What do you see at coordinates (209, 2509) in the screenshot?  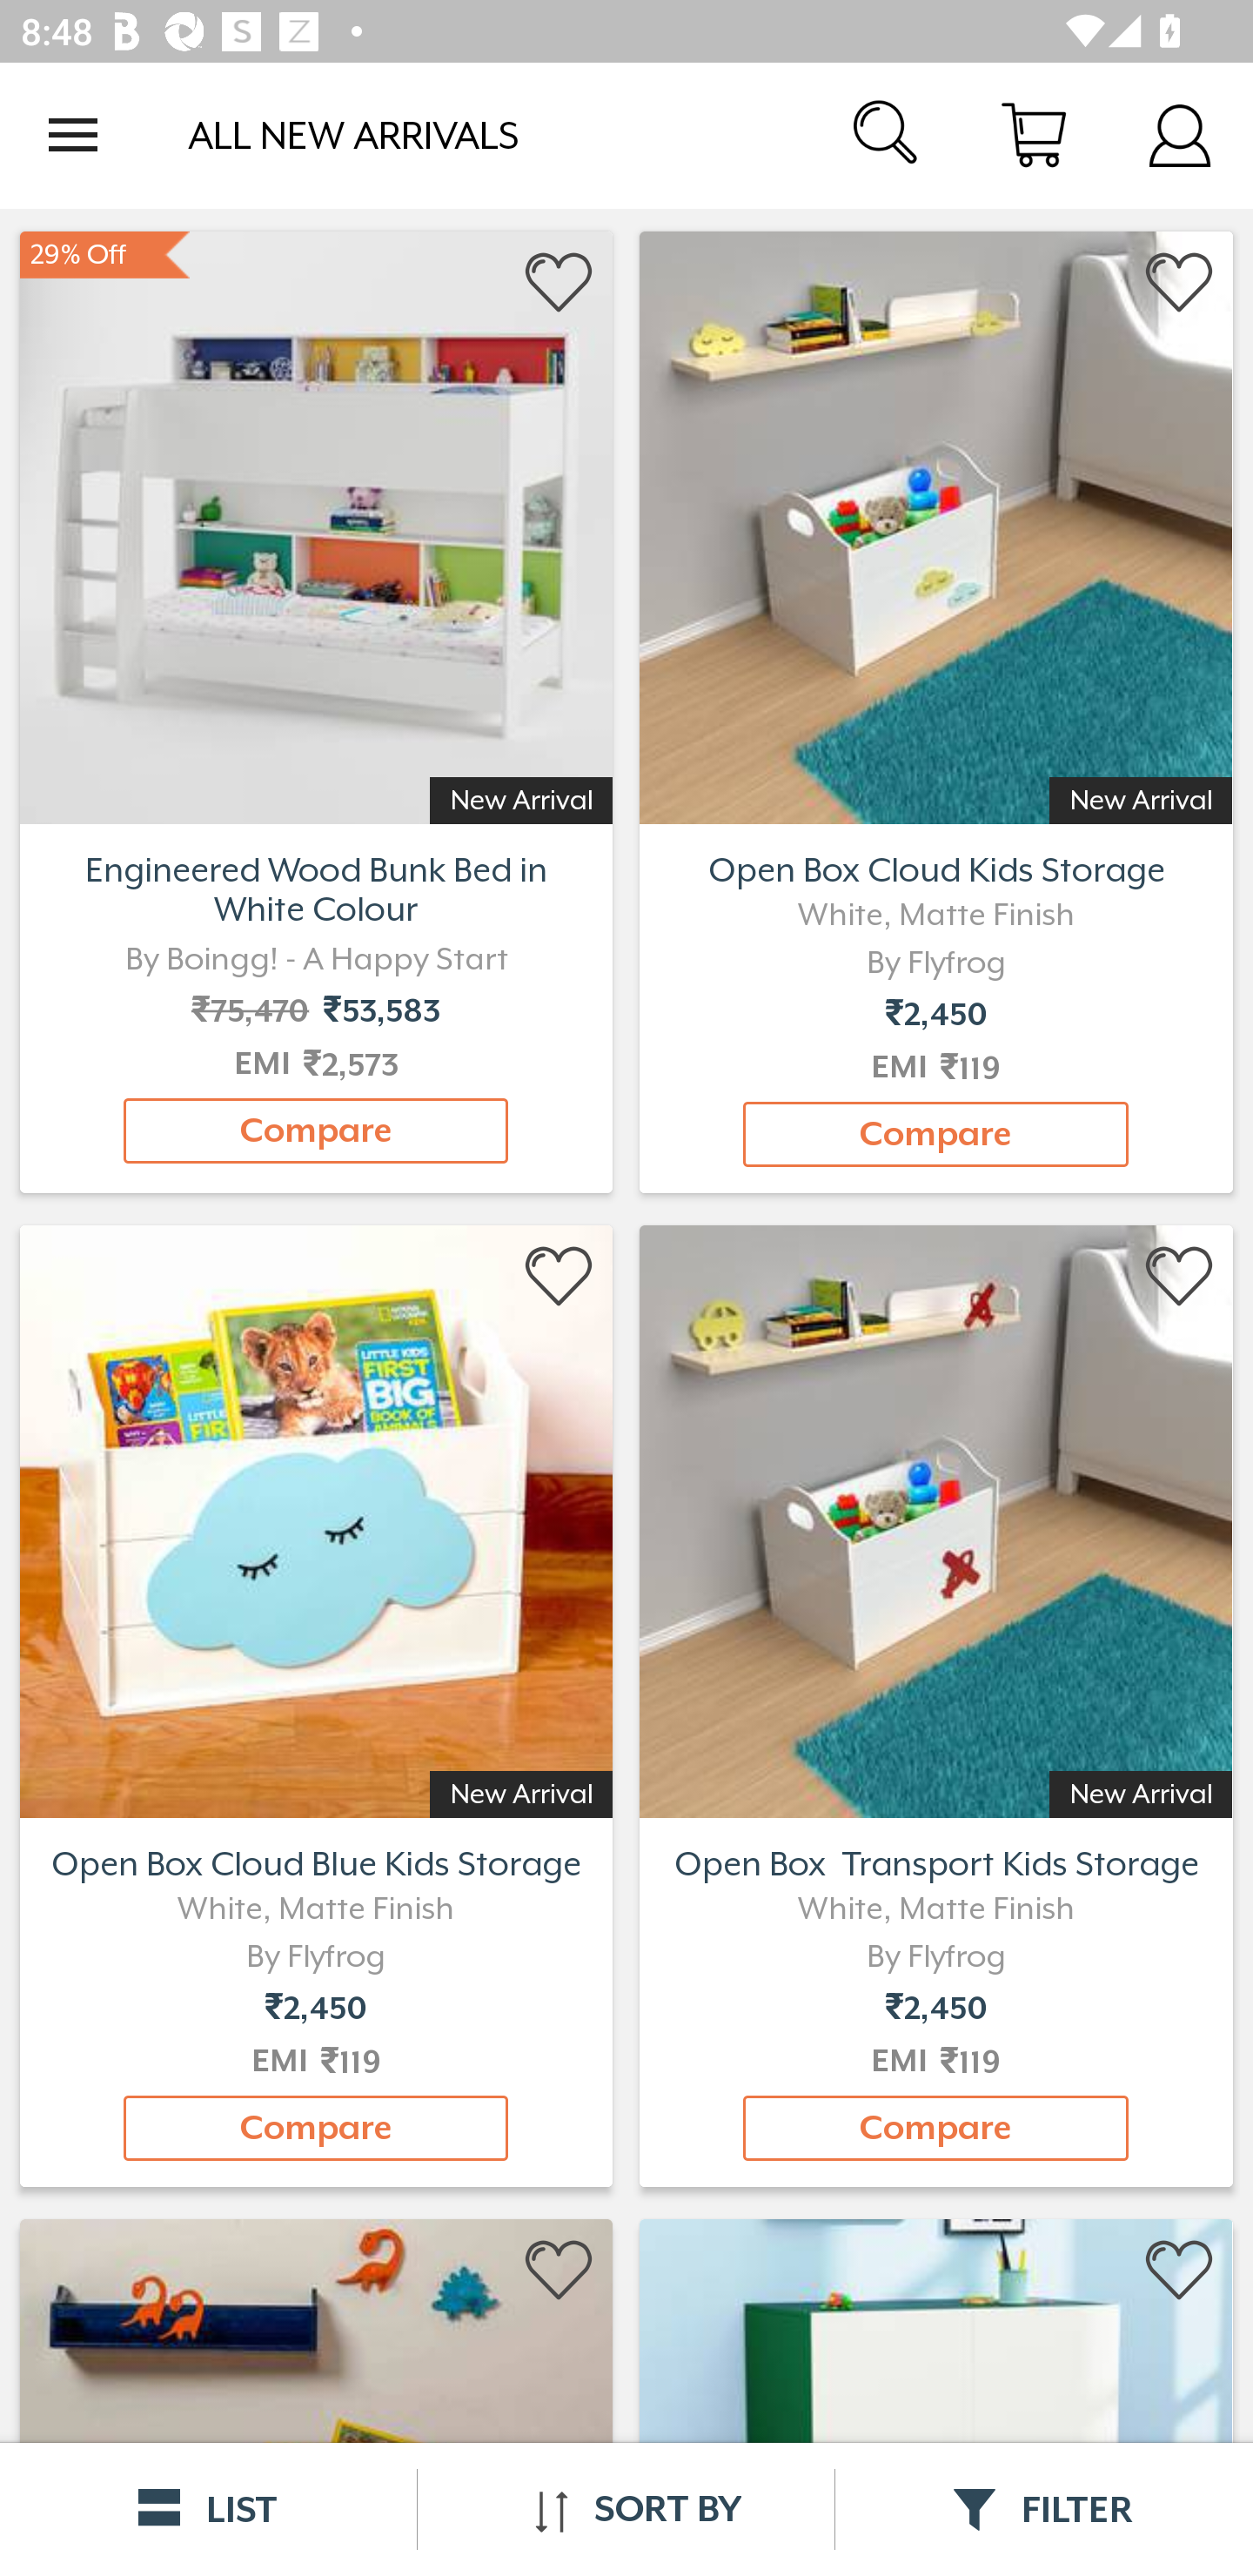 I see ` LIST` at bounding box center [209, 2509].